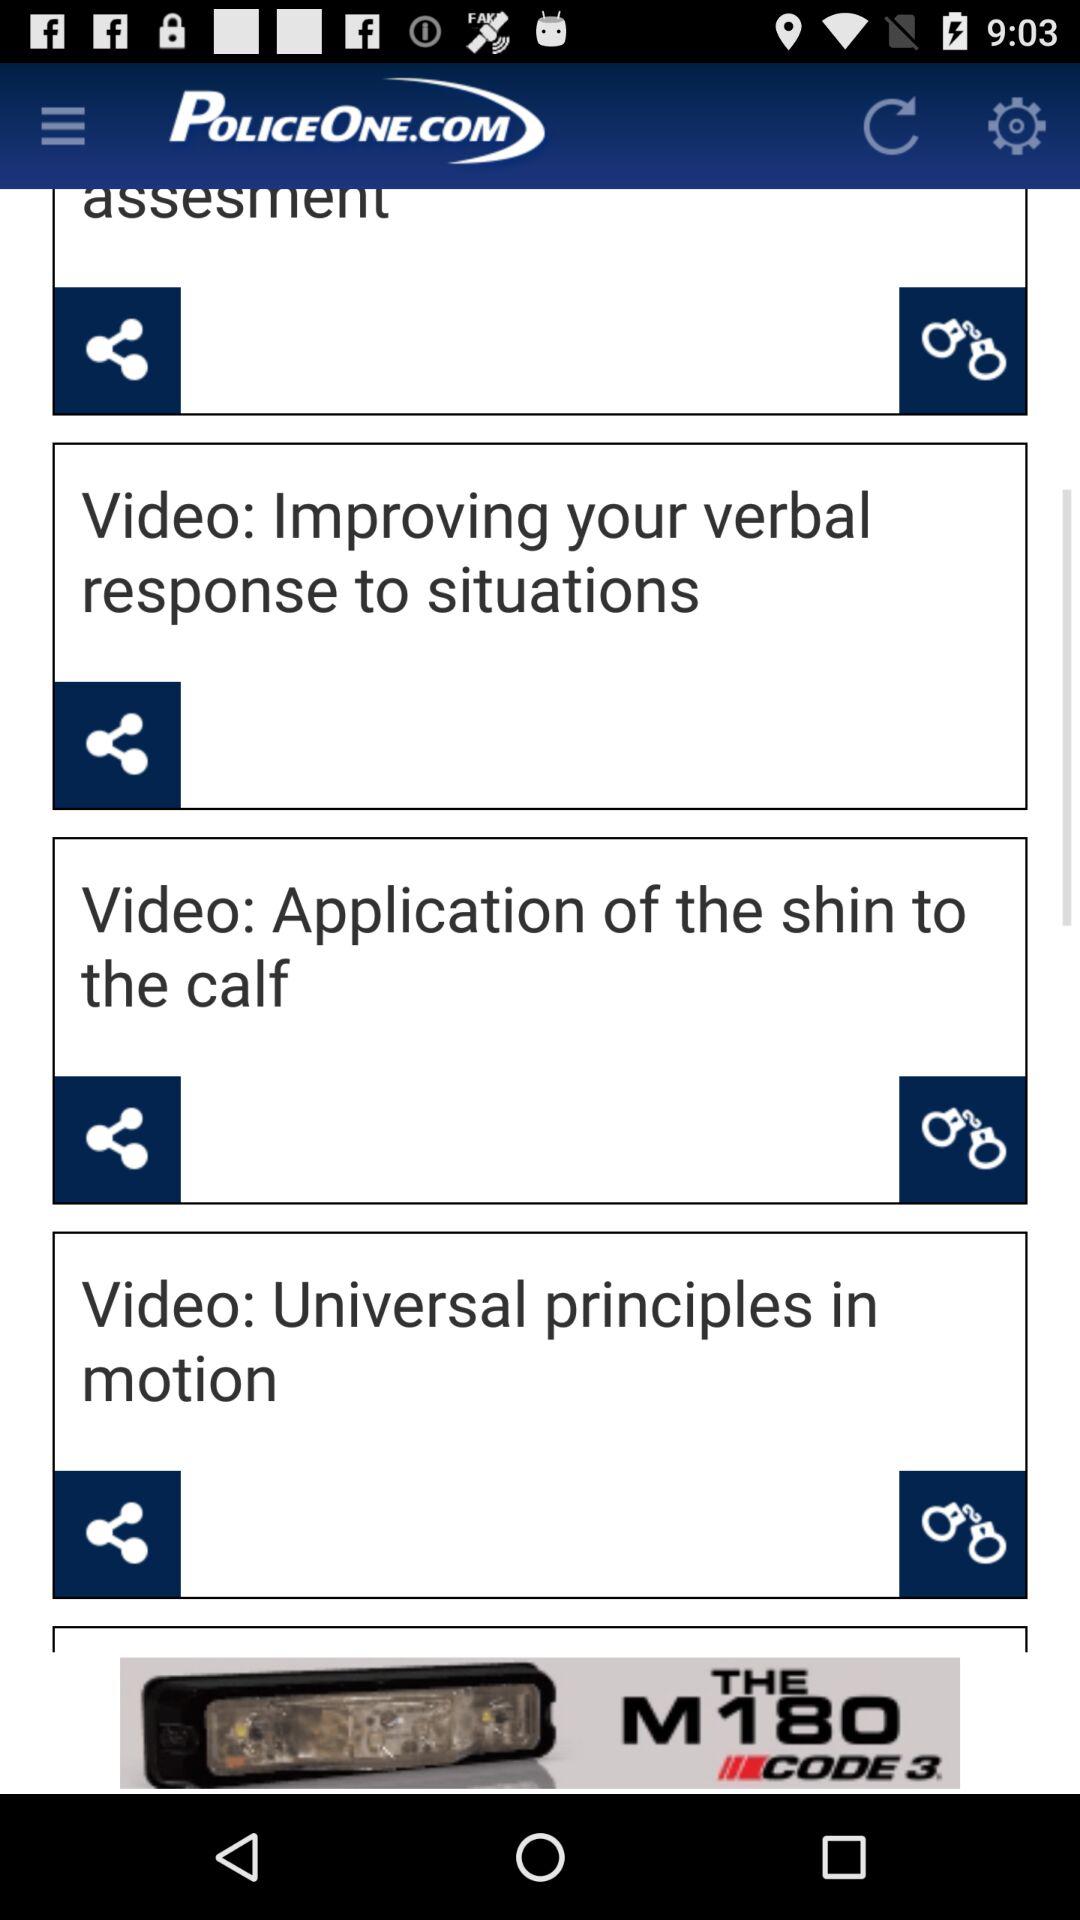 The width and height of the screenshot is (1080, 1920). Describe the element at coordinates (1017, 126) in the screenshot. I see `setting` at that location.